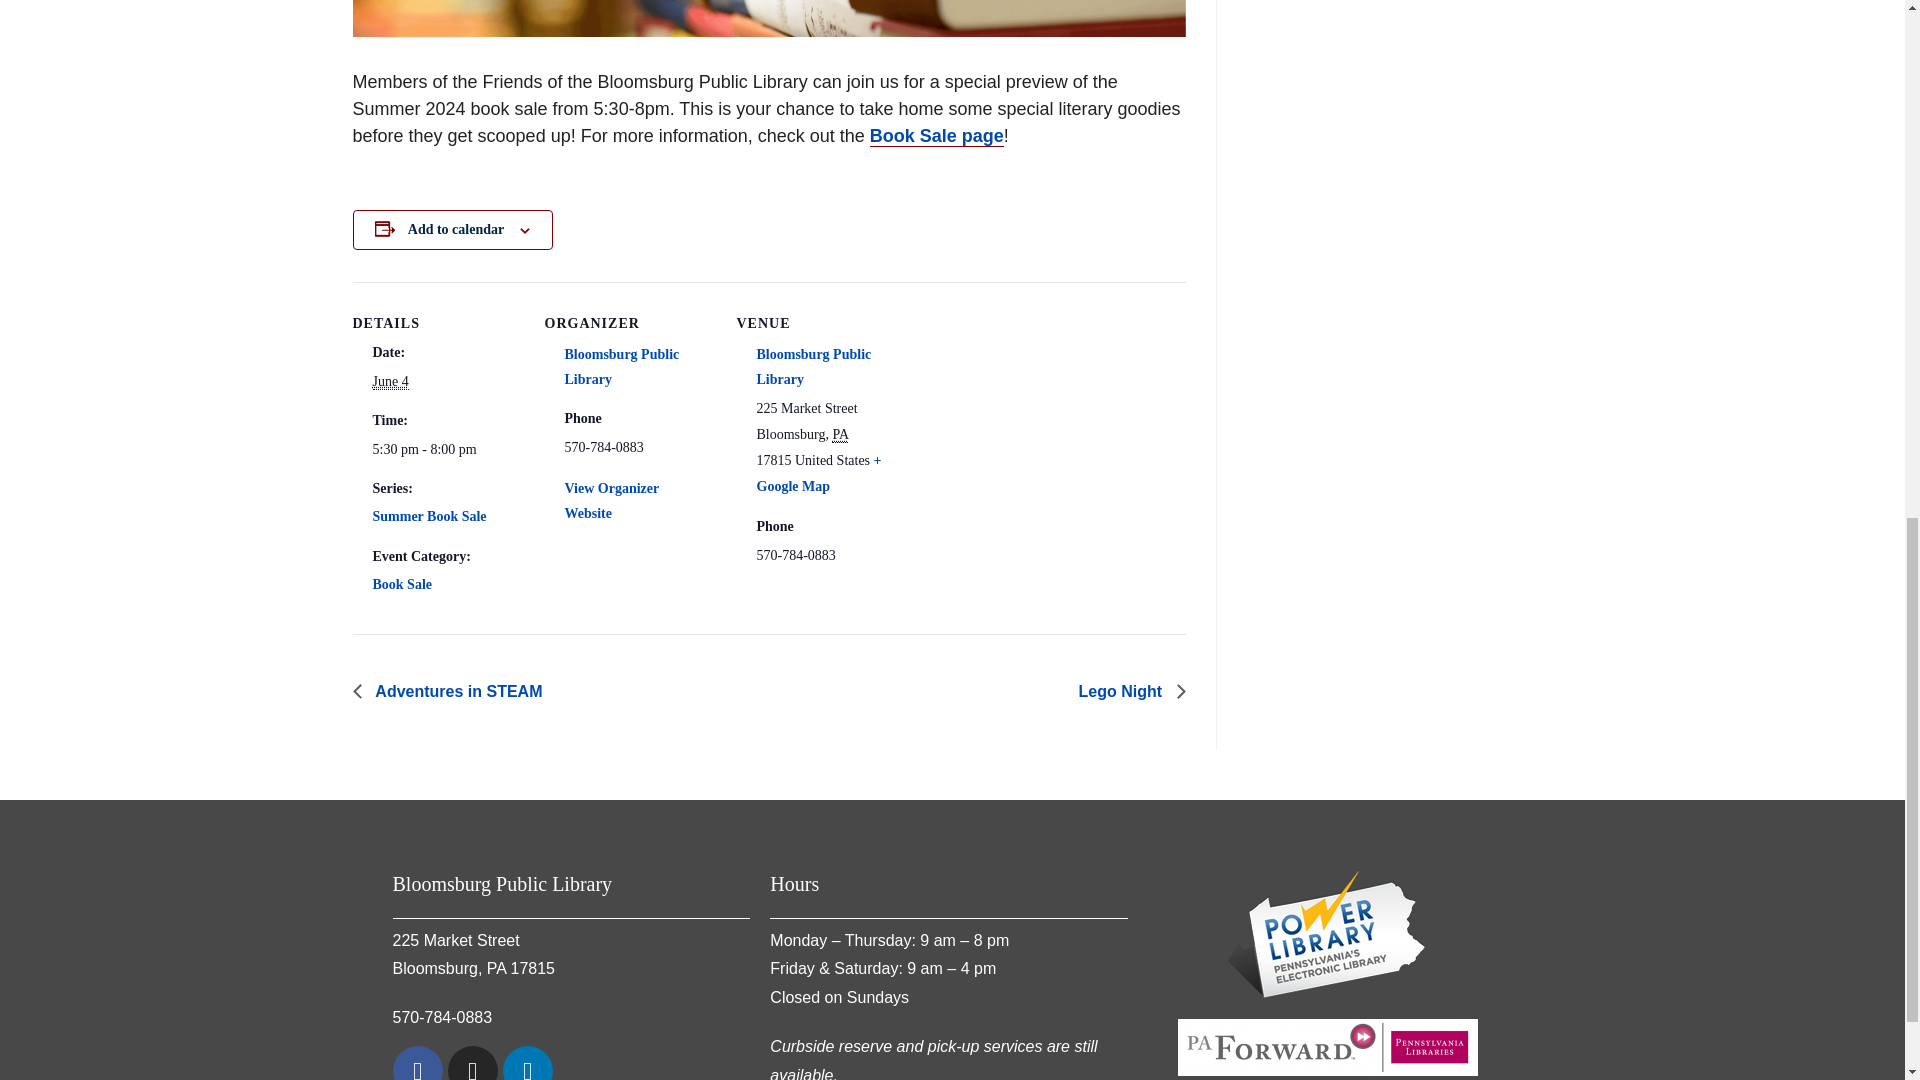 The image size is (1920, 1080). What do you see at coordinates (436, 450) in the screenshot?
I see `2024-06-04` at bounding box center [436, 450].